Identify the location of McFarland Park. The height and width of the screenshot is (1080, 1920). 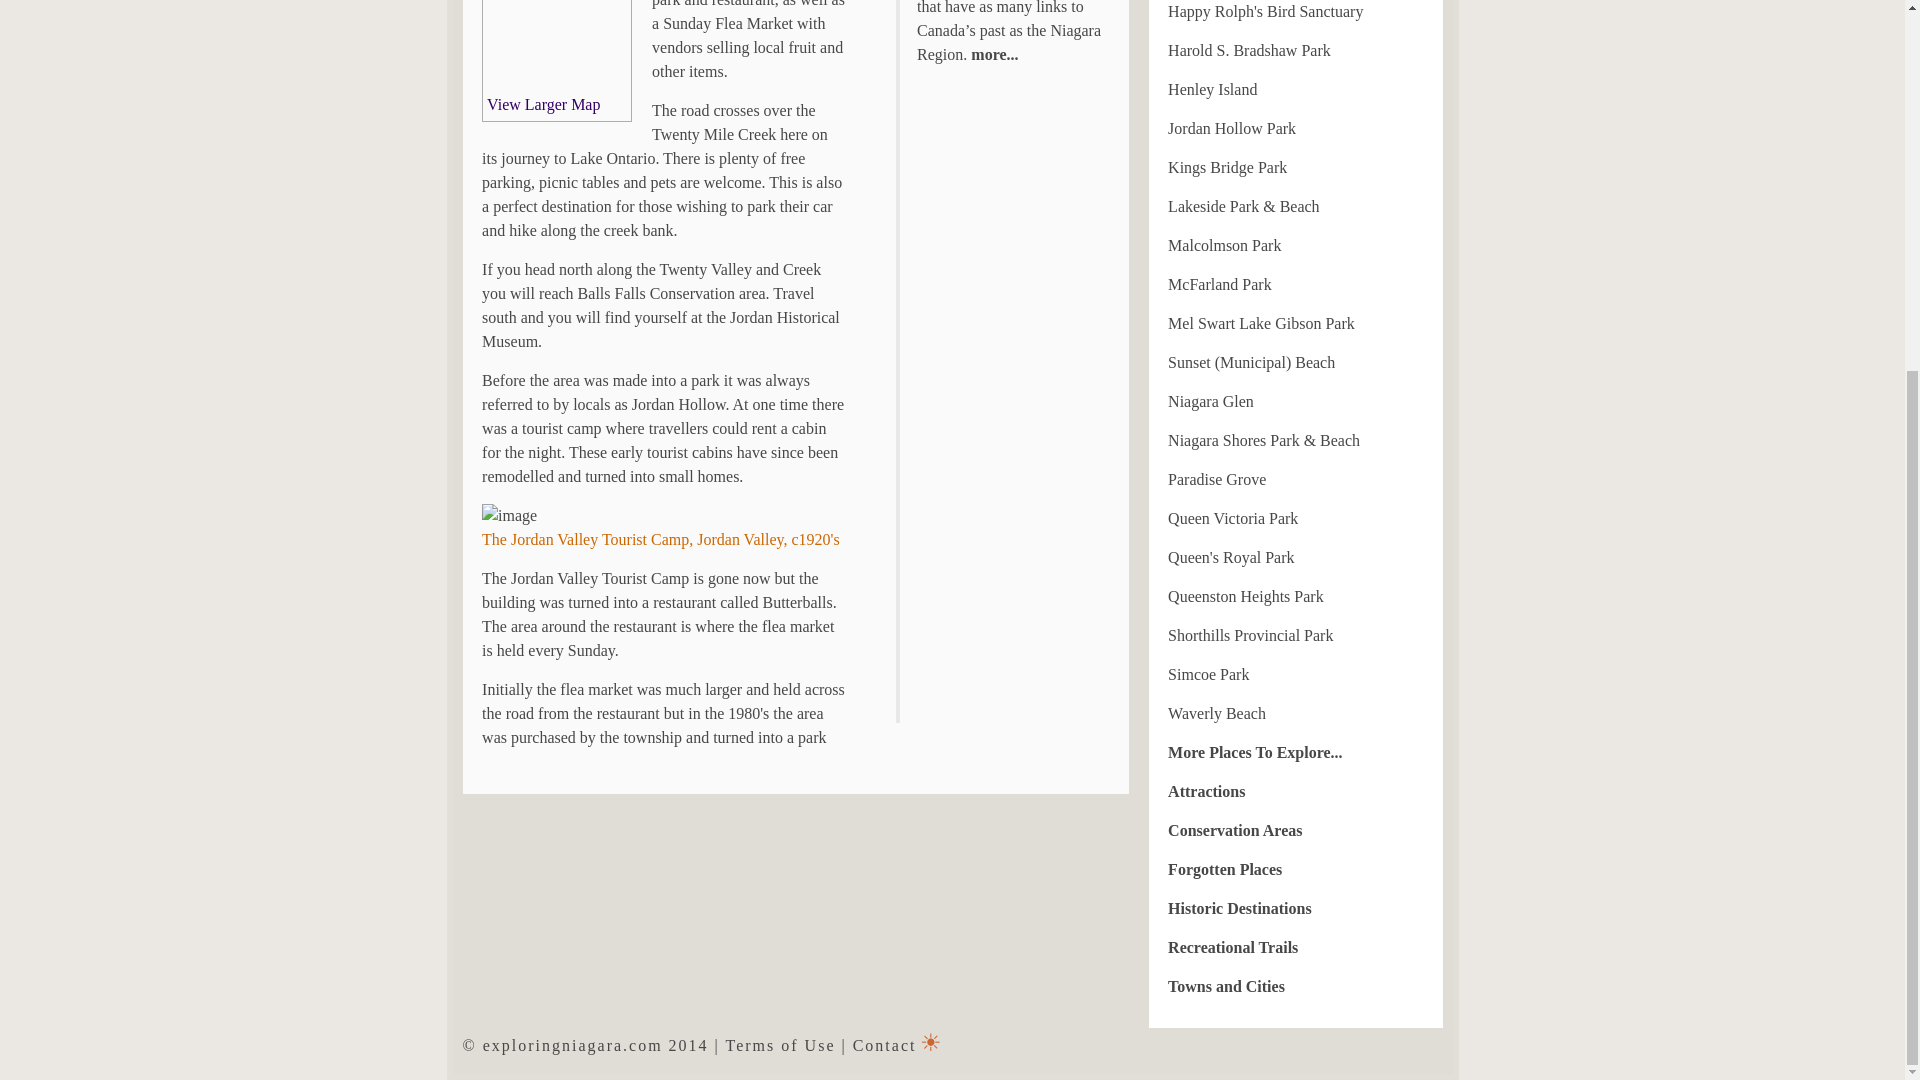
(1219, 284).